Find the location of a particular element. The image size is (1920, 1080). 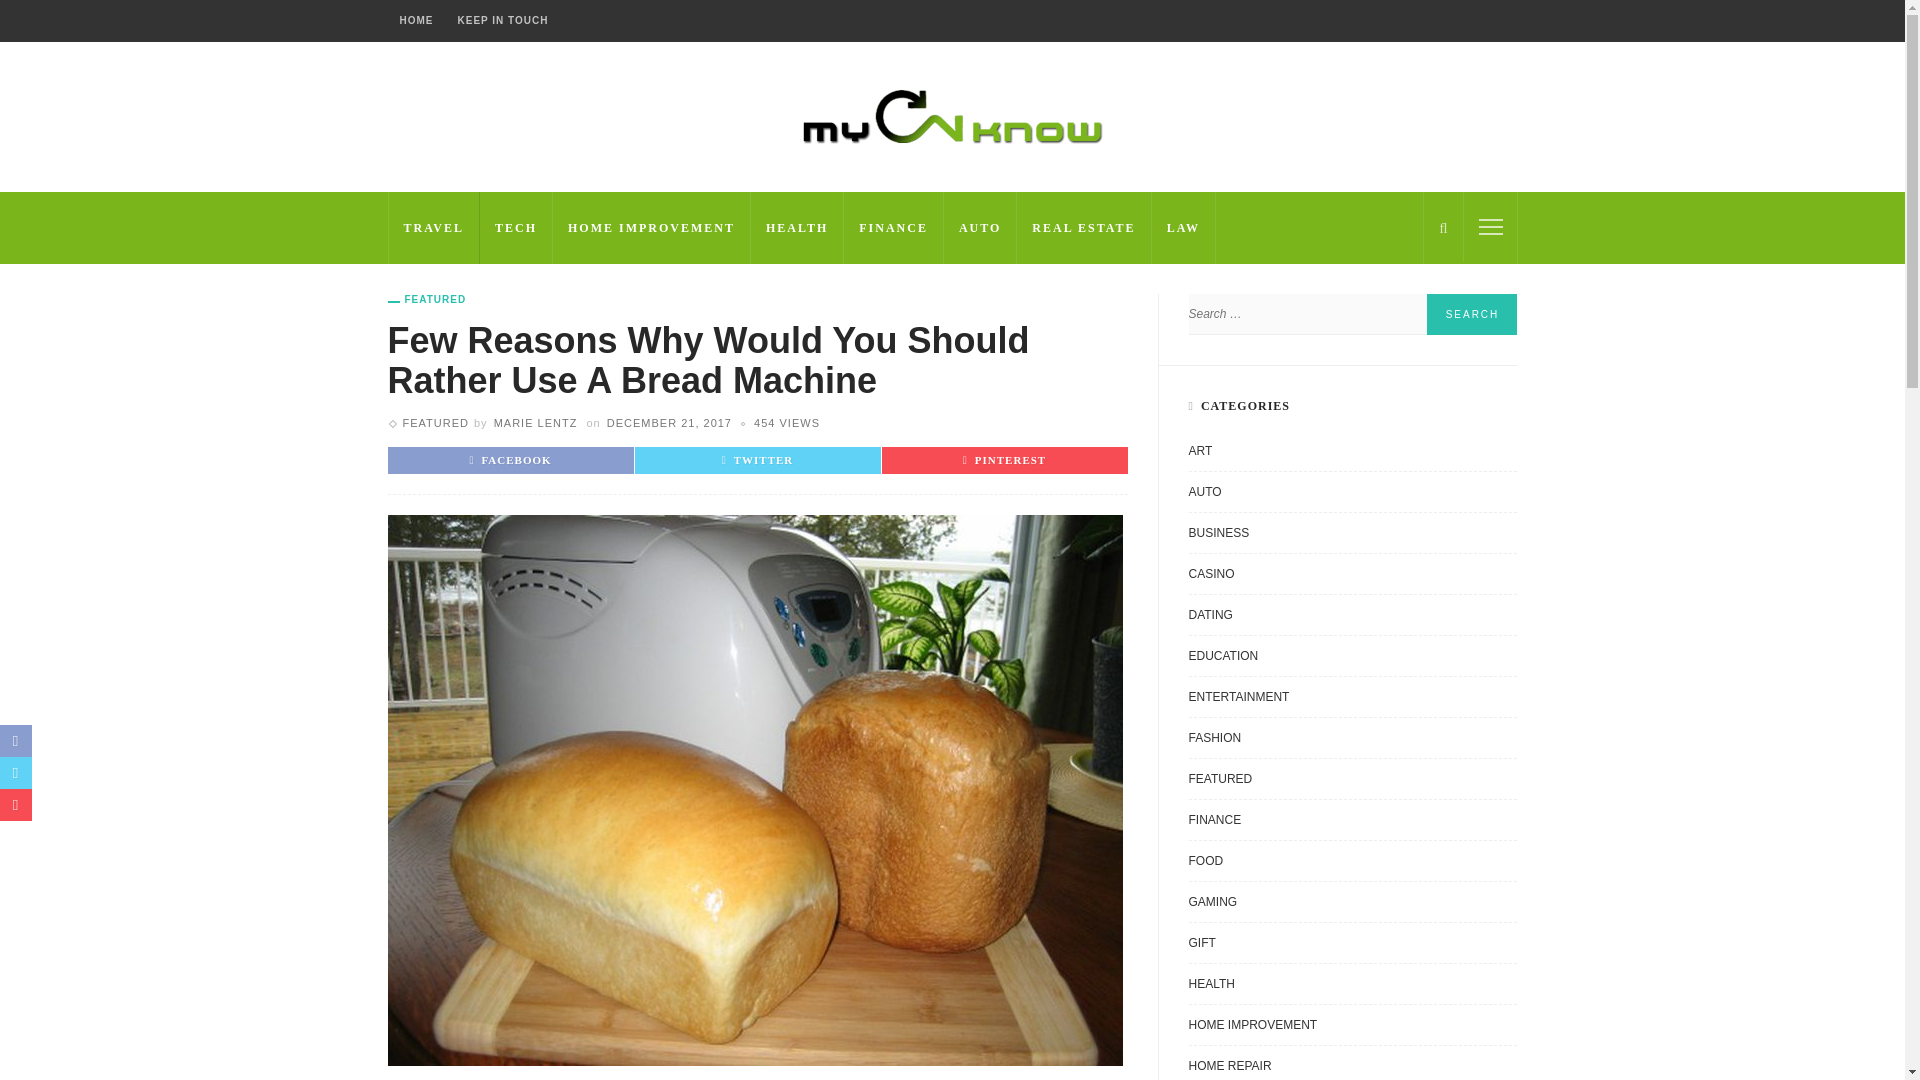

AUTO is located at coordinates (980, 228).